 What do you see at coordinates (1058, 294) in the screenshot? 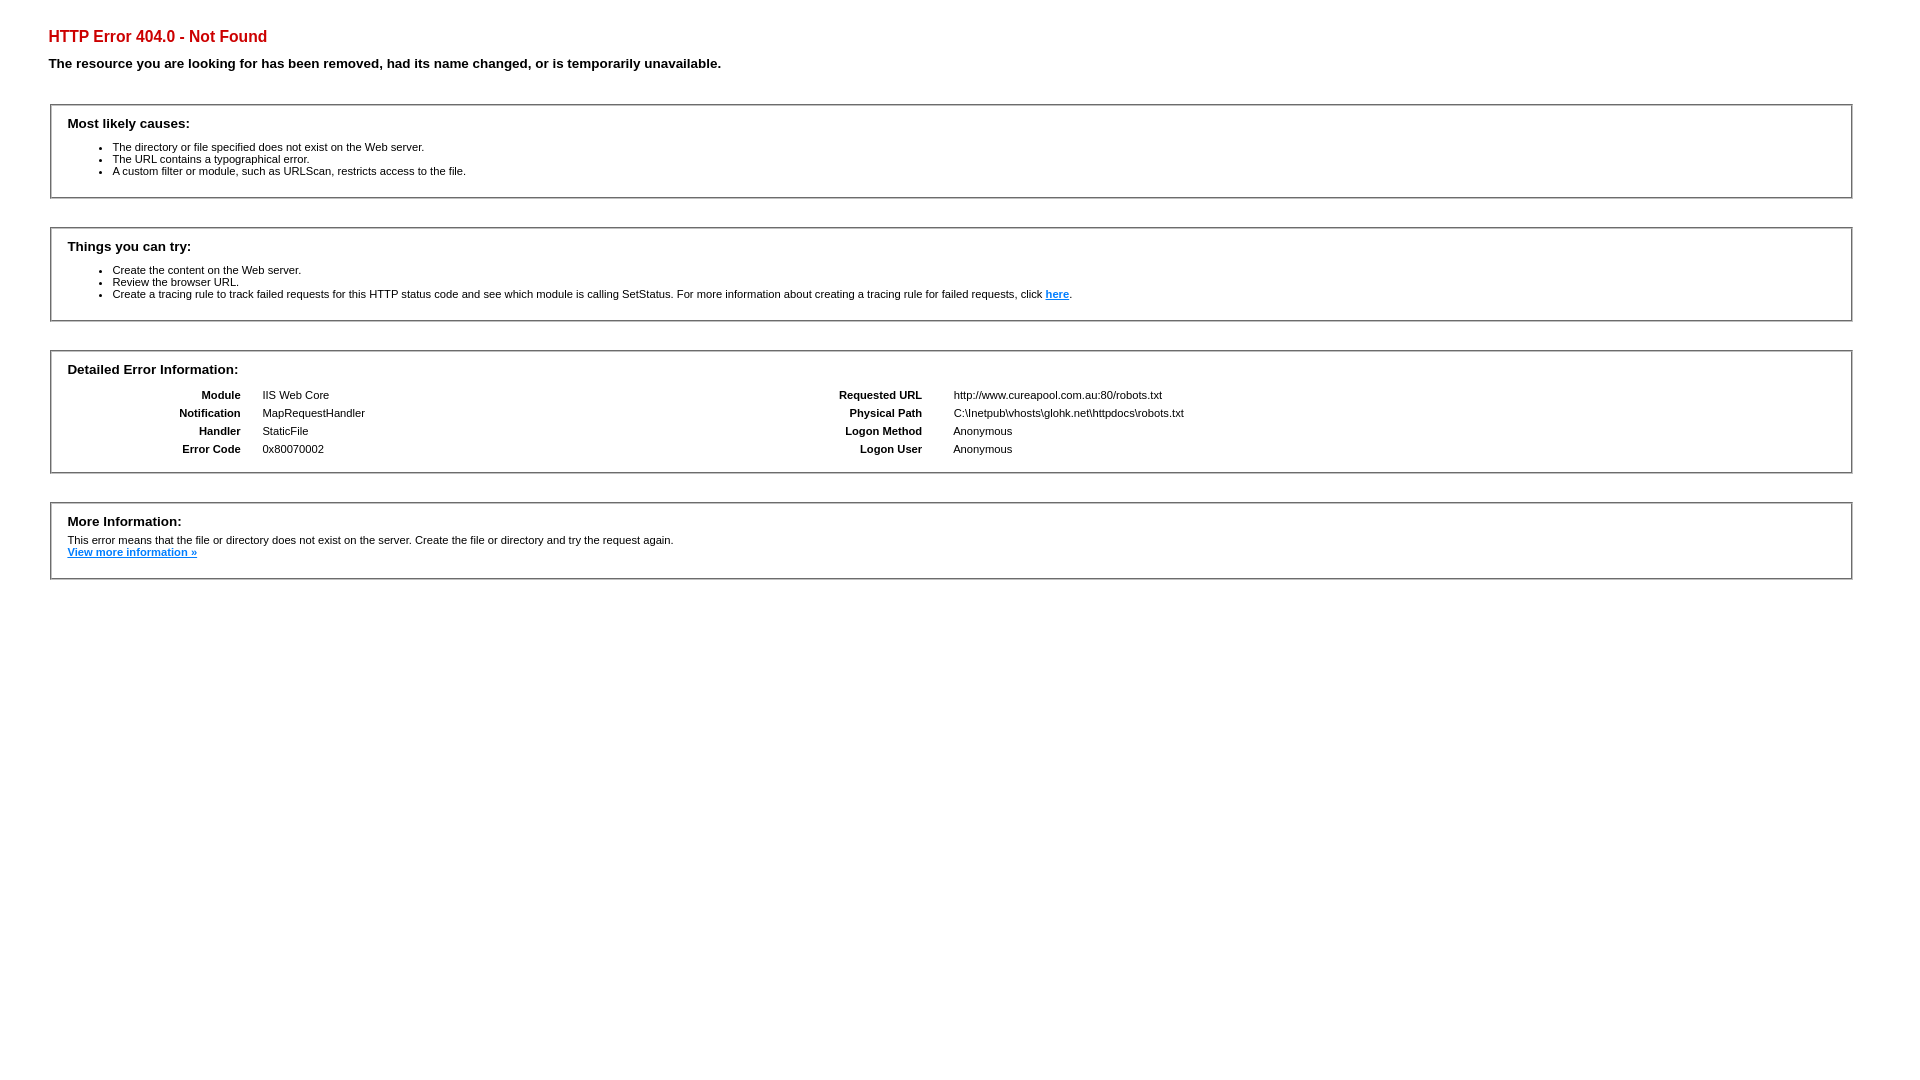
I see `here` at bounding box center [1058, 294].